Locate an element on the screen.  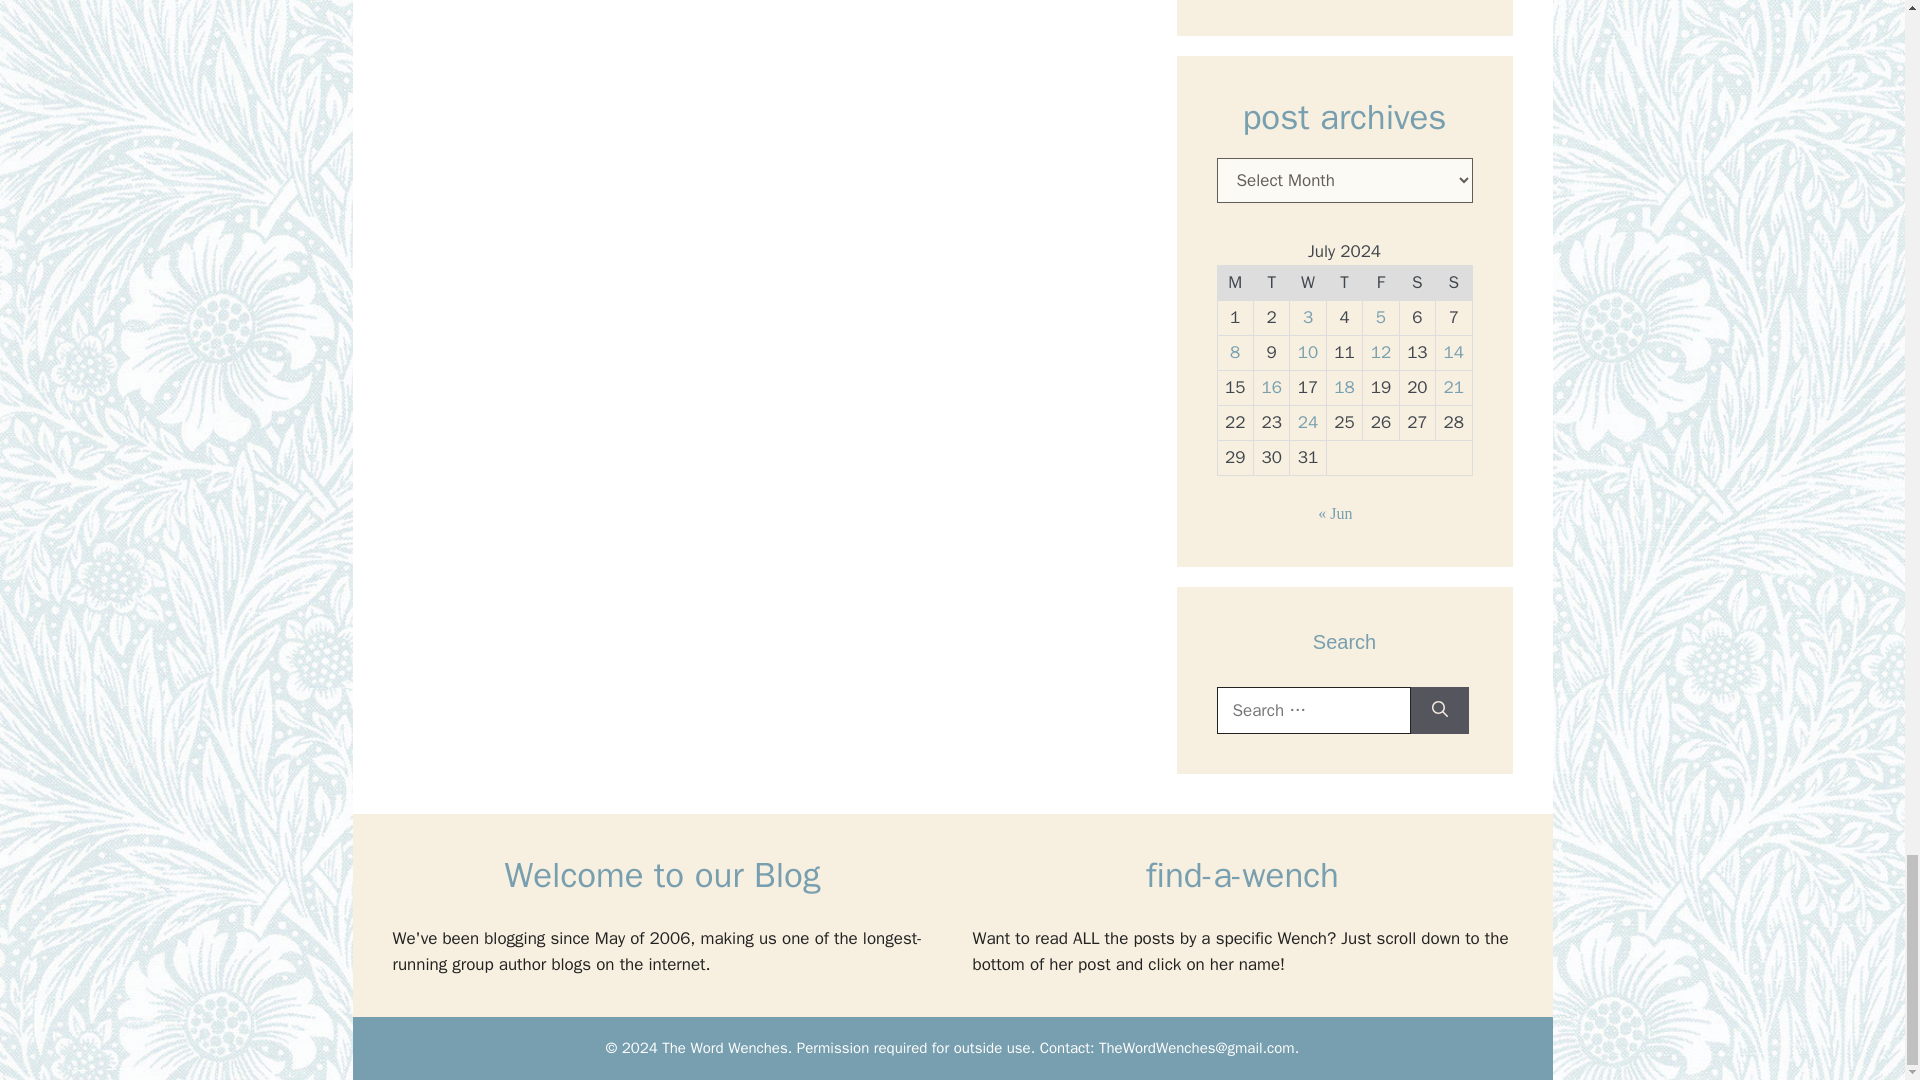
Monday is located at coordinates (1235, 282).